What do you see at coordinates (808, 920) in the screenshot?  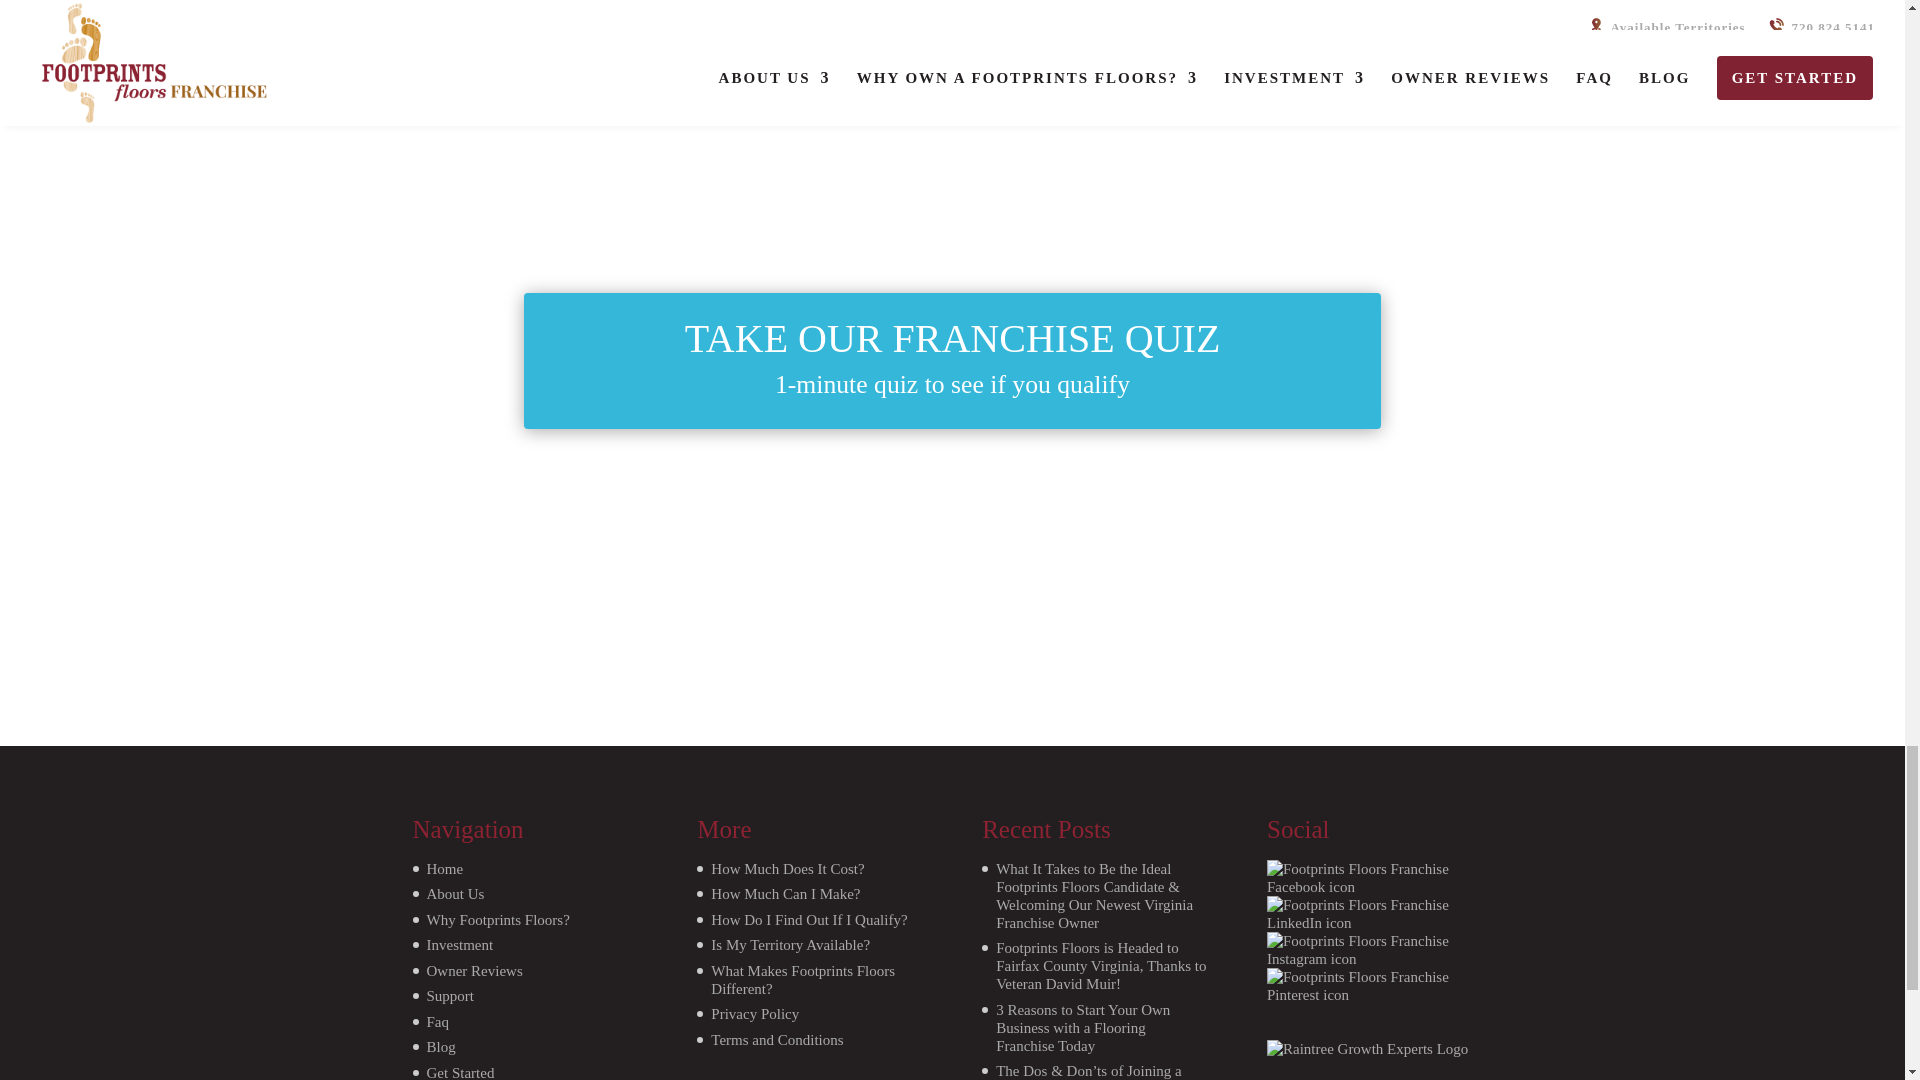 I see `How Do I Find Out If I Qualify?` at bounding box center [808, 920].